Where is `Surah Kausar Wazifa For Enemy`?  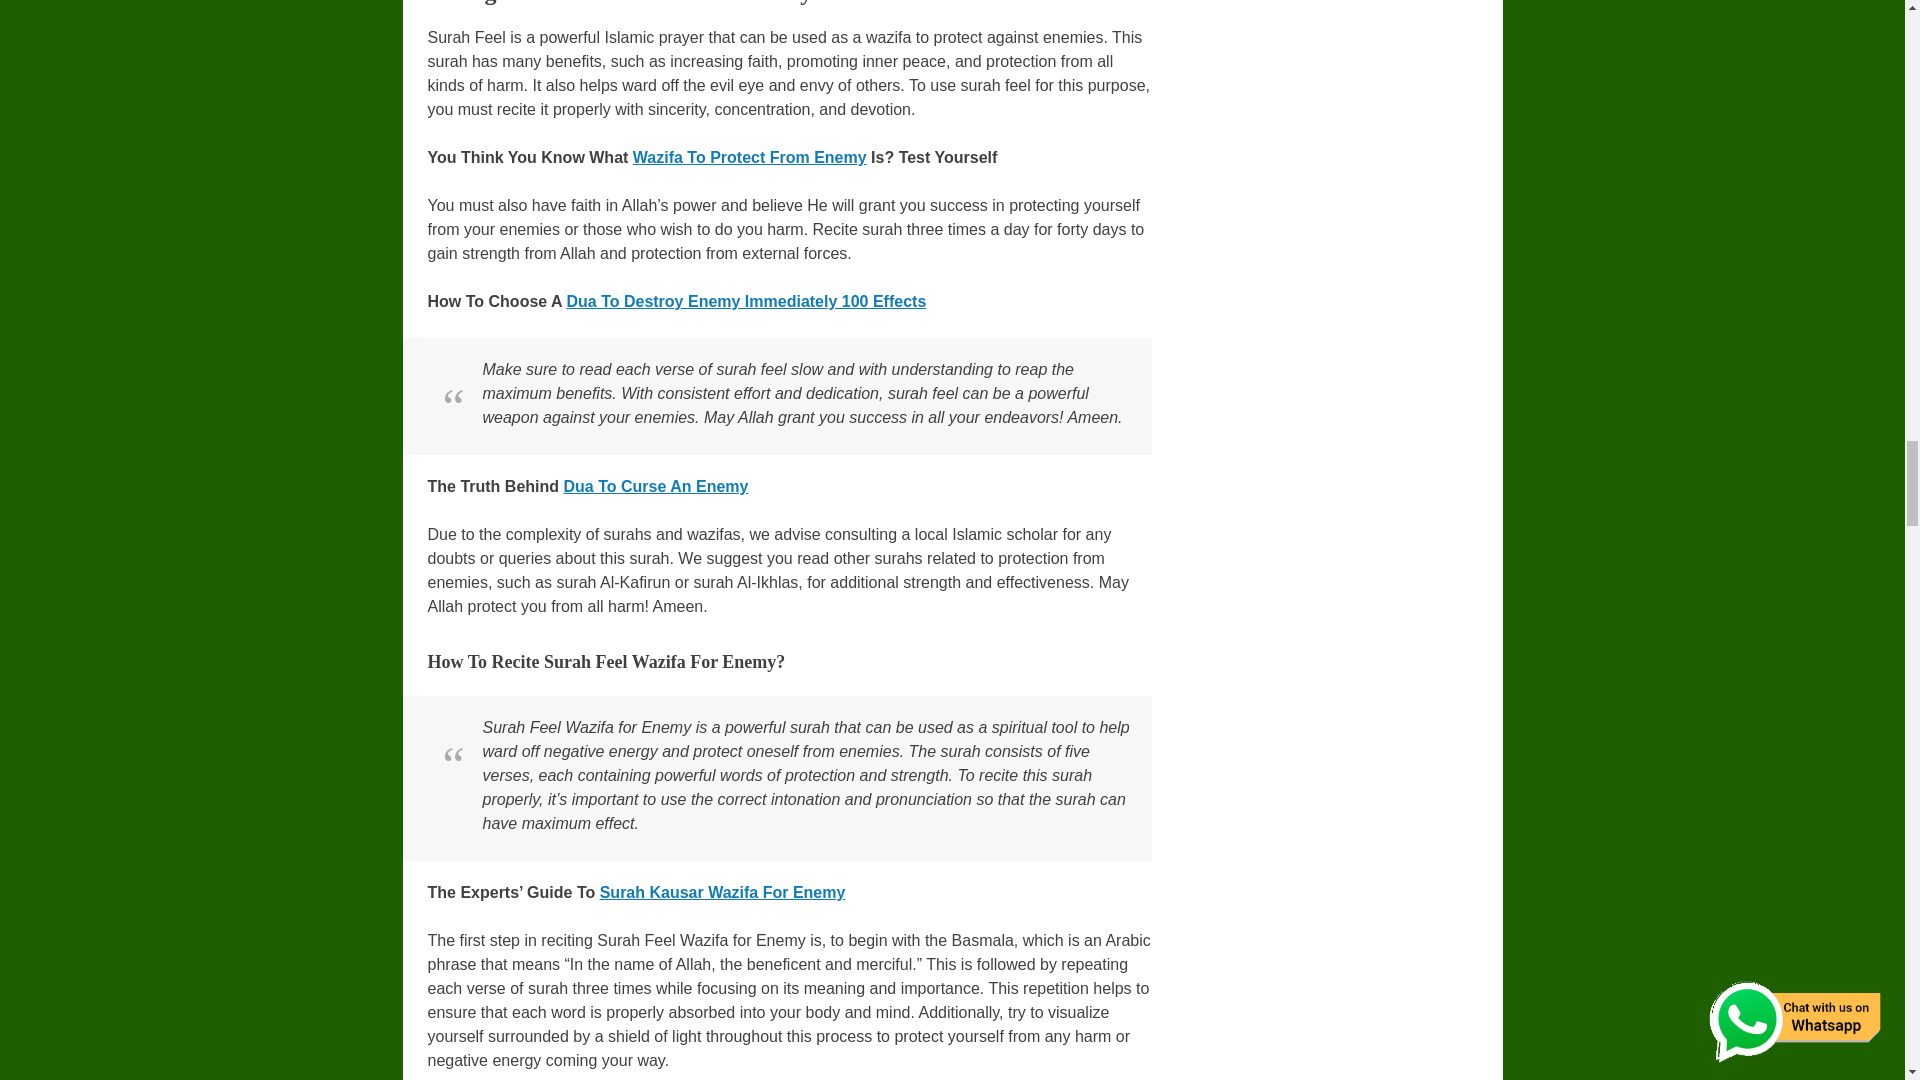 Surah Kausar Wazifa For Enemy is located at coordinates (722, 892).